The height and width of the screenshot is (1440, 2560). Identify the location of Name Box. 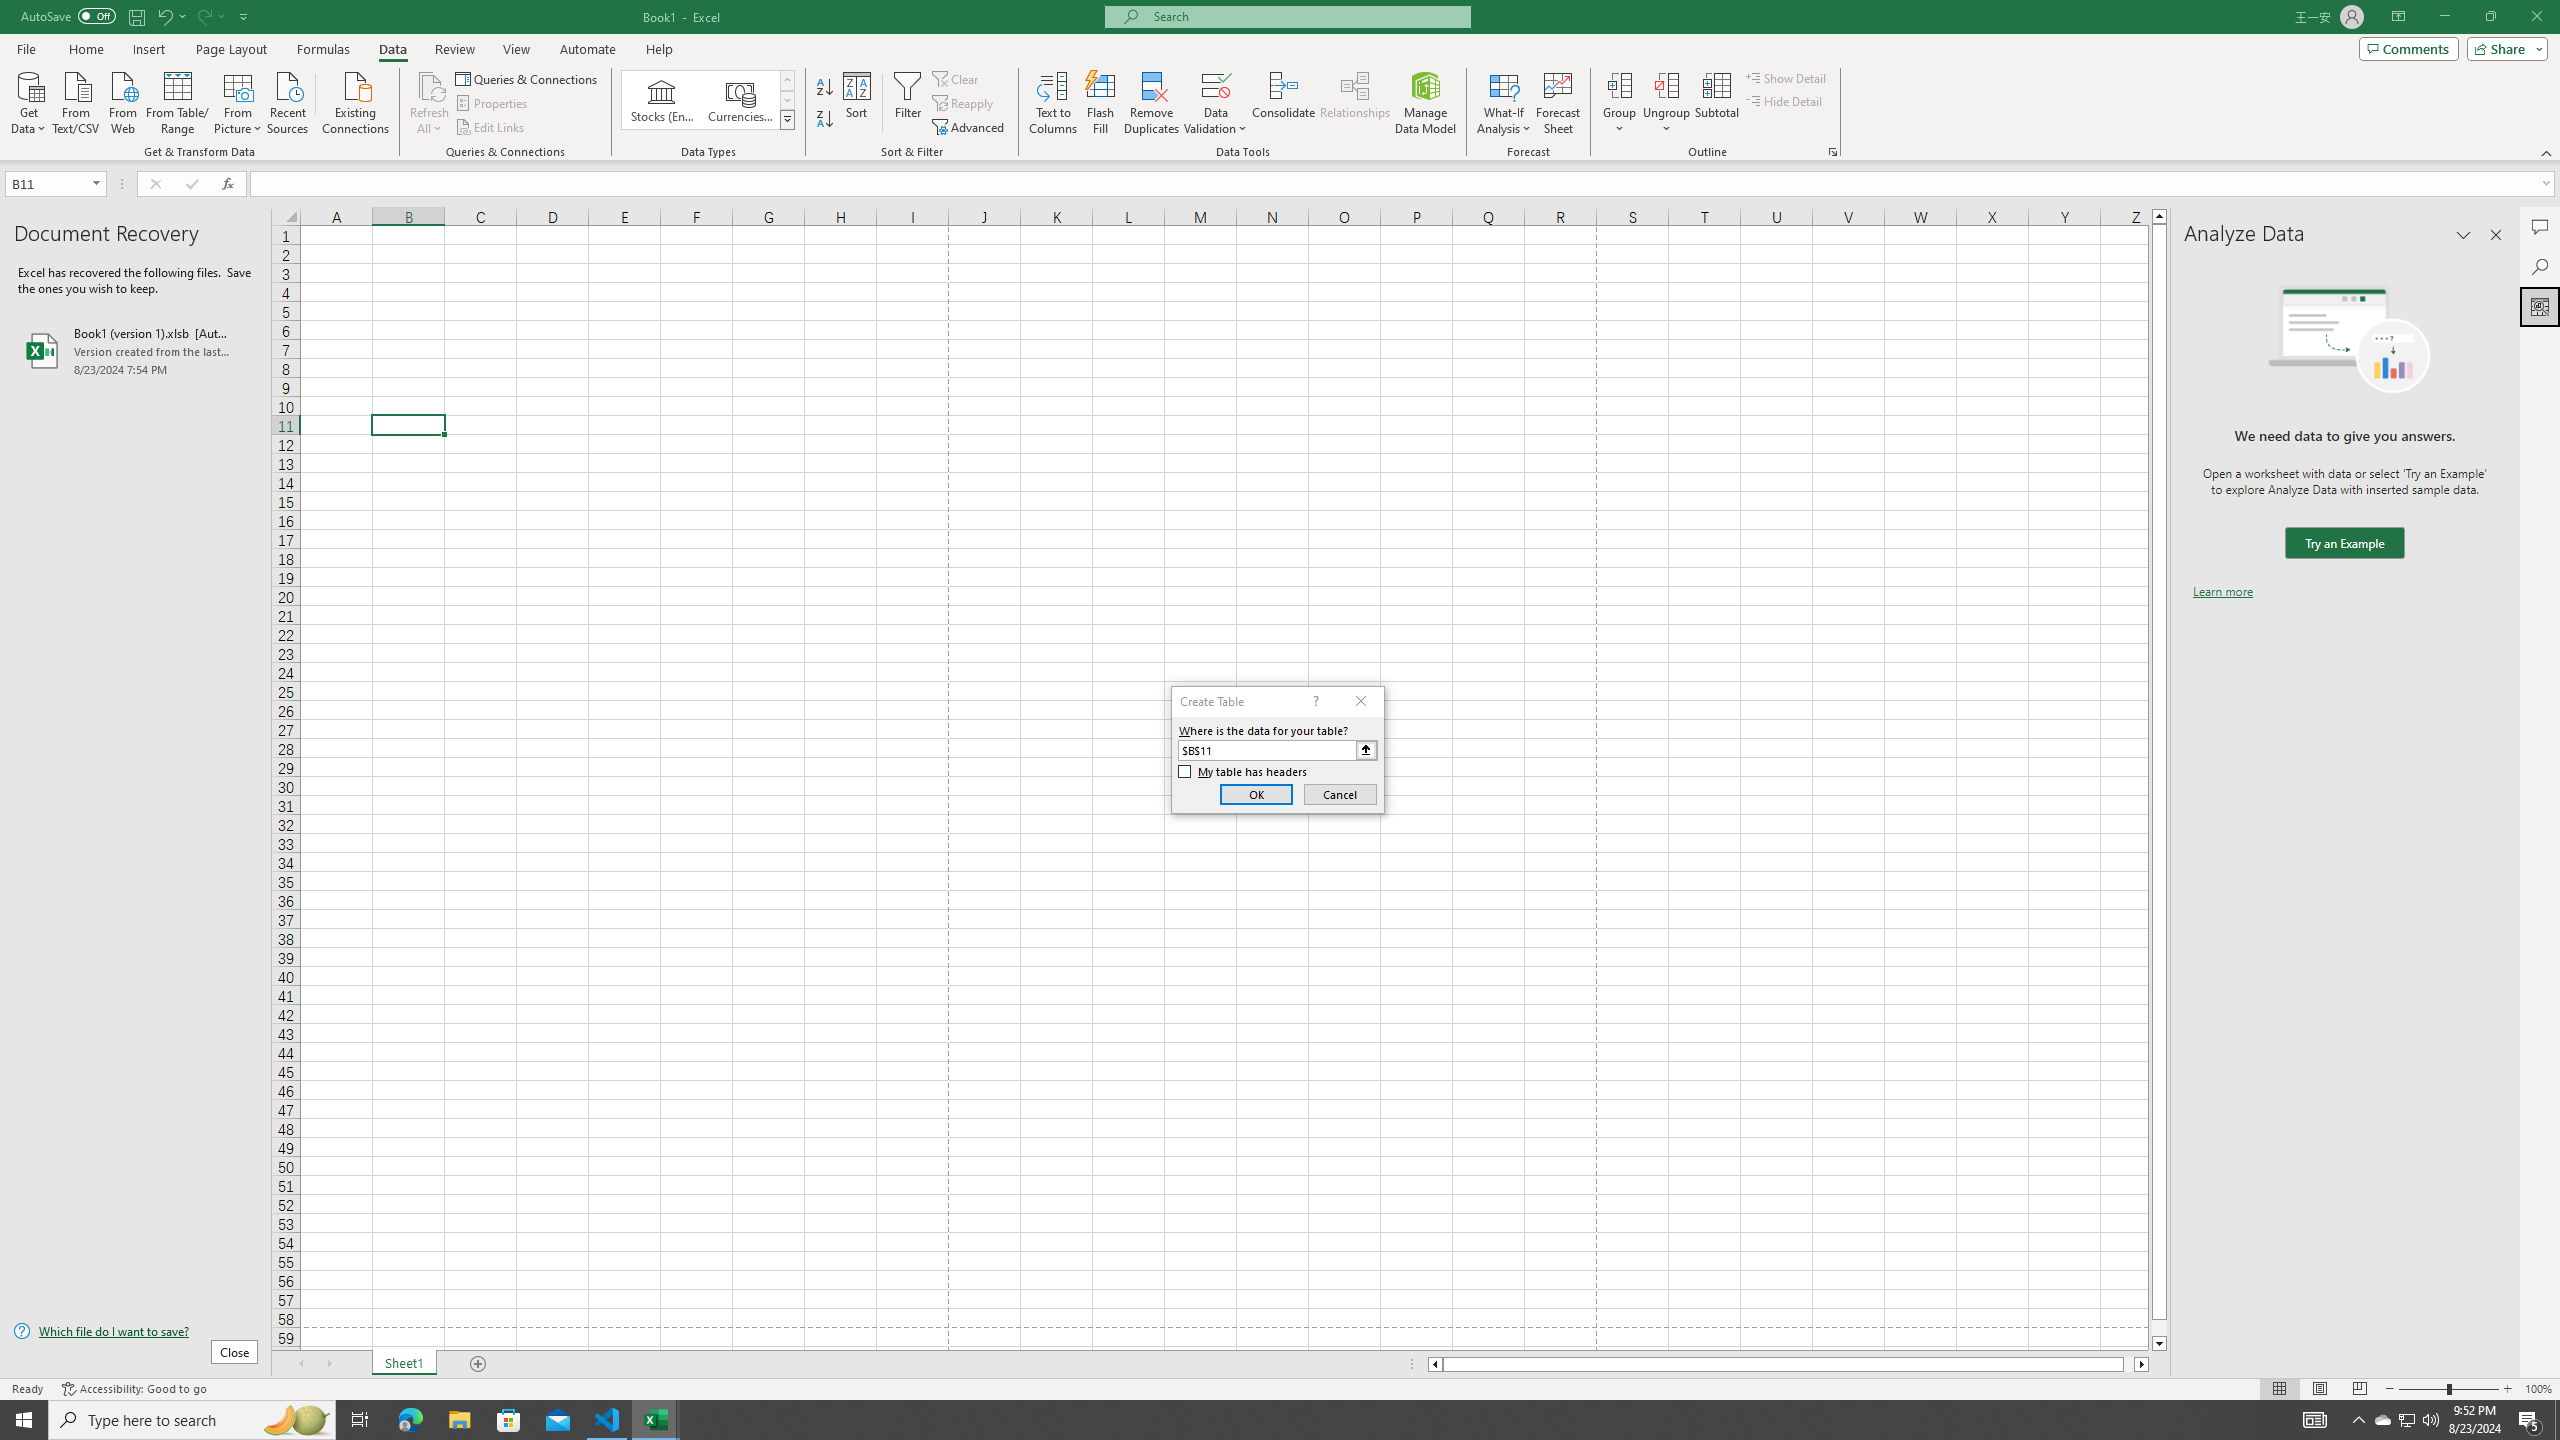
(48, 184).